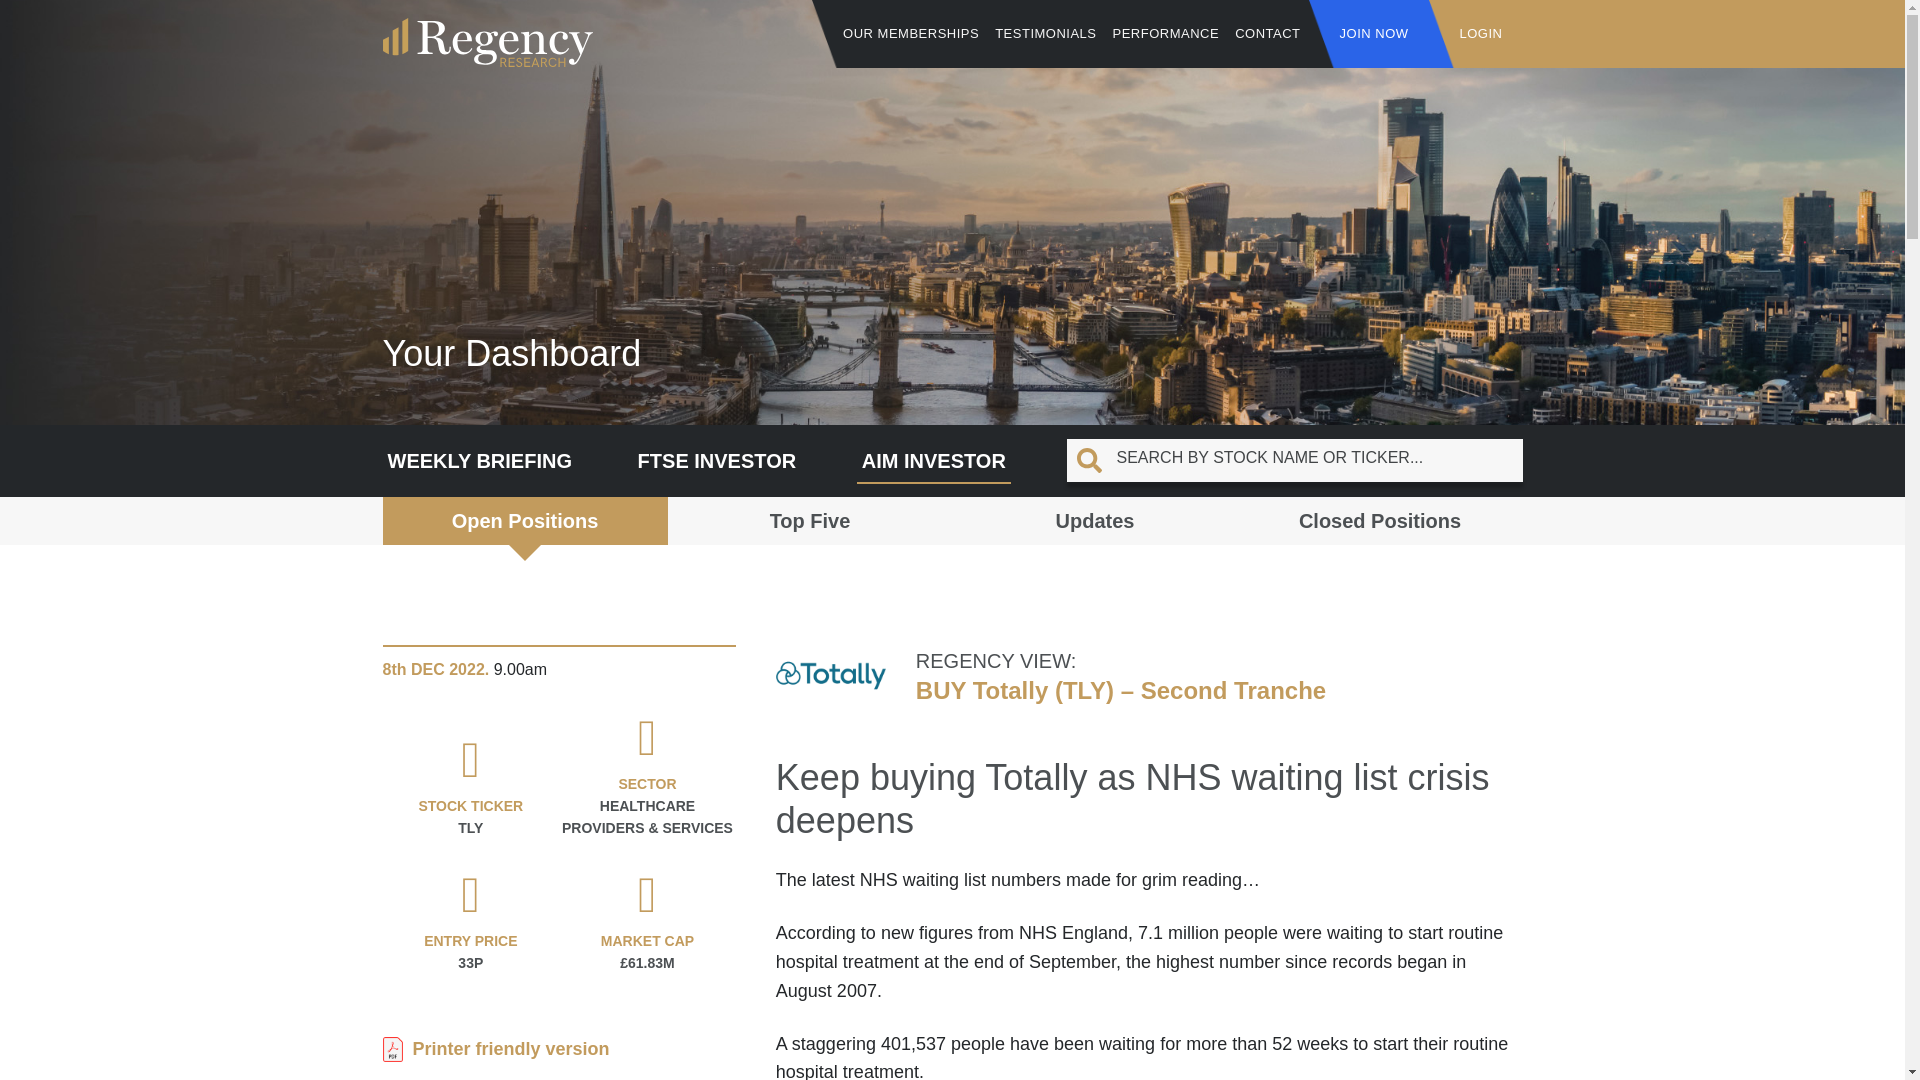  I want to click on AIM INVESTOR, so click(934, 454).